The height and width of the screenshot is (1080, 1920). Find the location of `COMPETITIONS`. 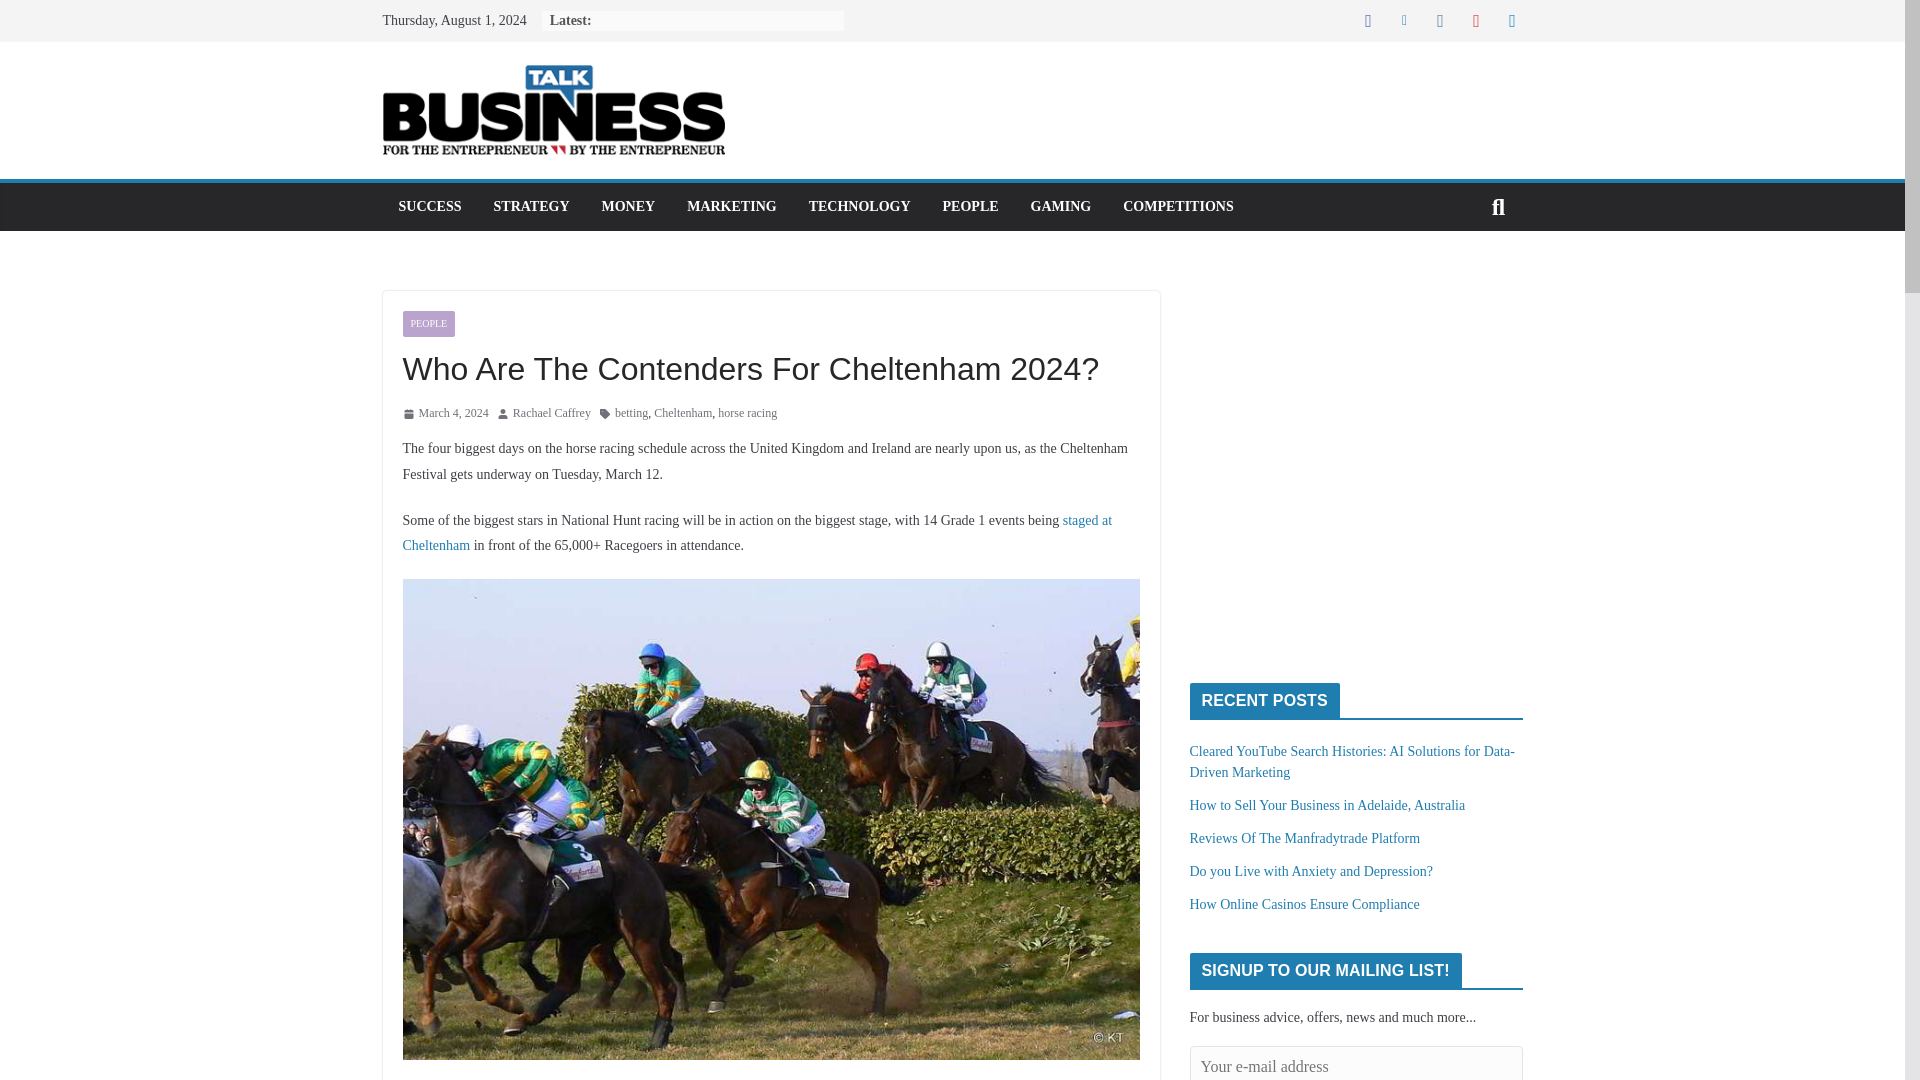

COMPETITIONS is located at coordinates (1178, 207).